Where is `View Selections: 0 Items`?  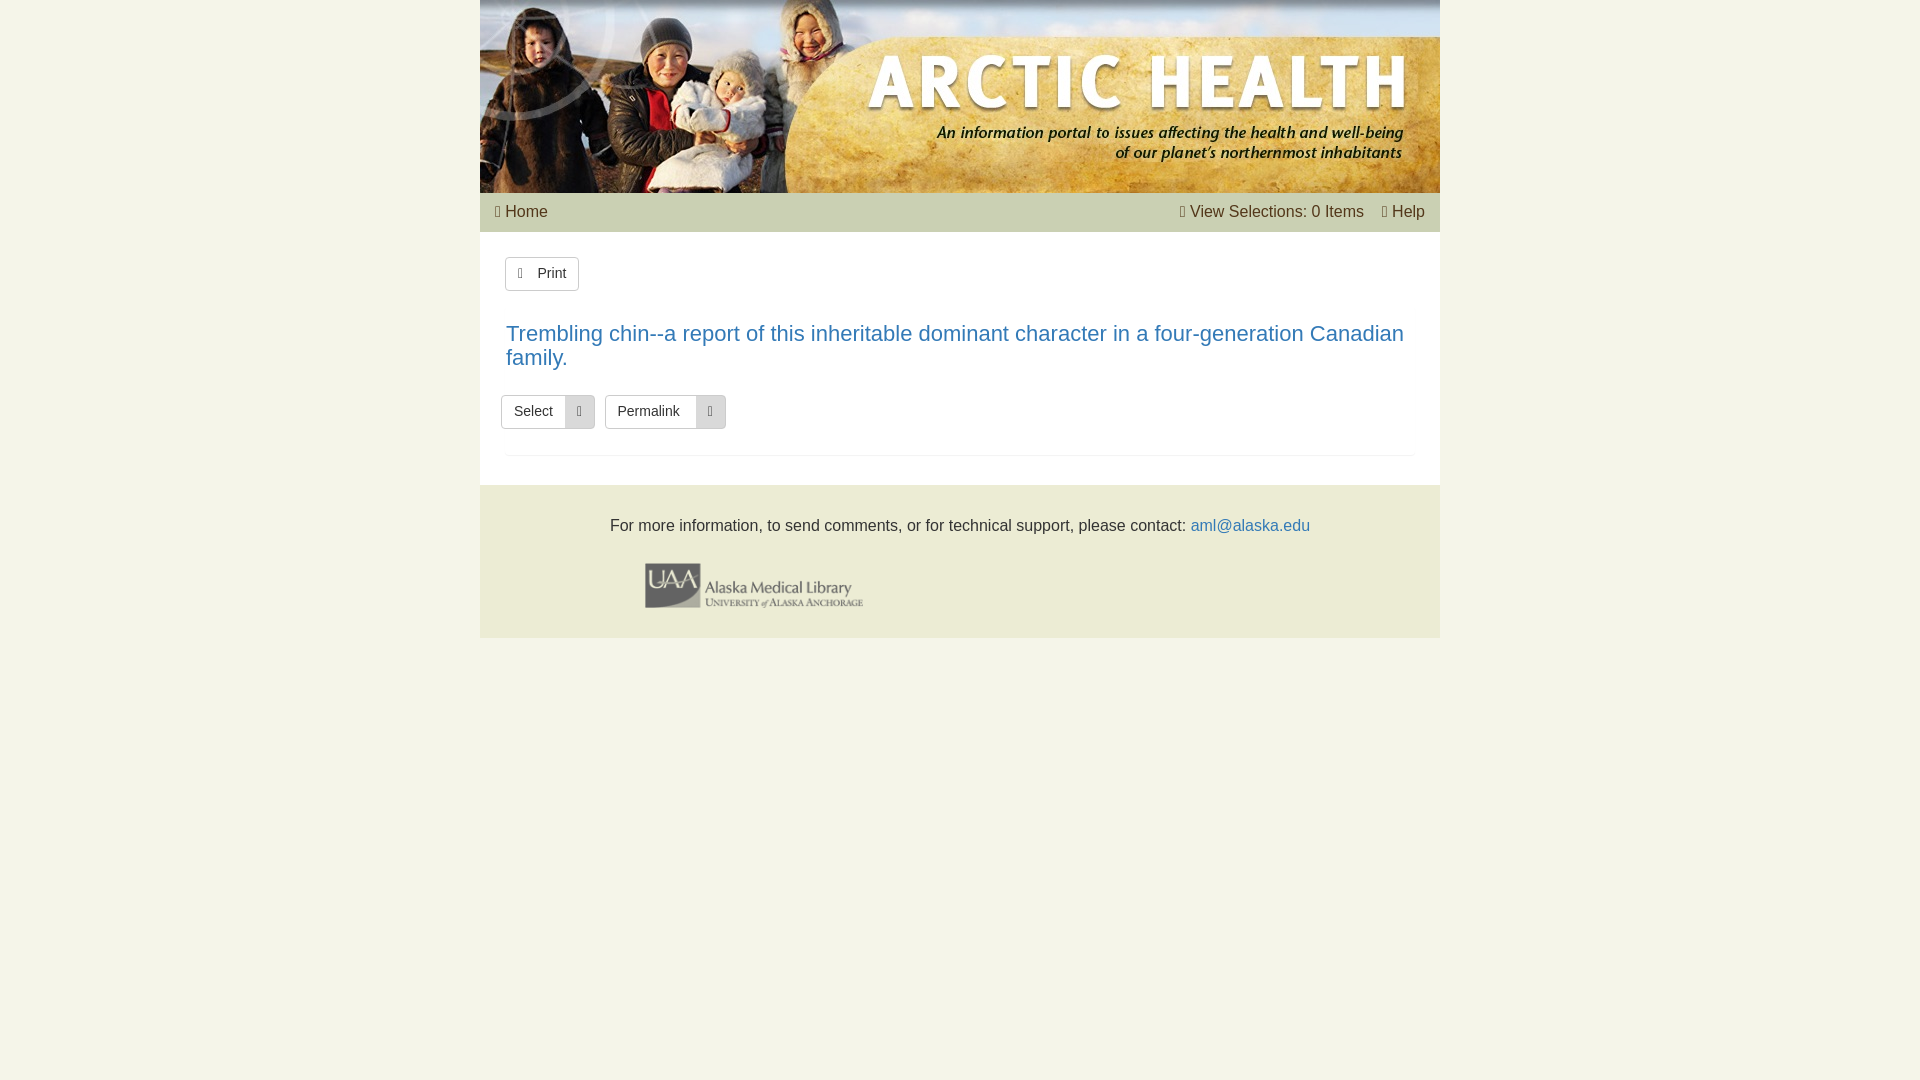
View Selections: 0 Items is located at coordinates (1276, 212).